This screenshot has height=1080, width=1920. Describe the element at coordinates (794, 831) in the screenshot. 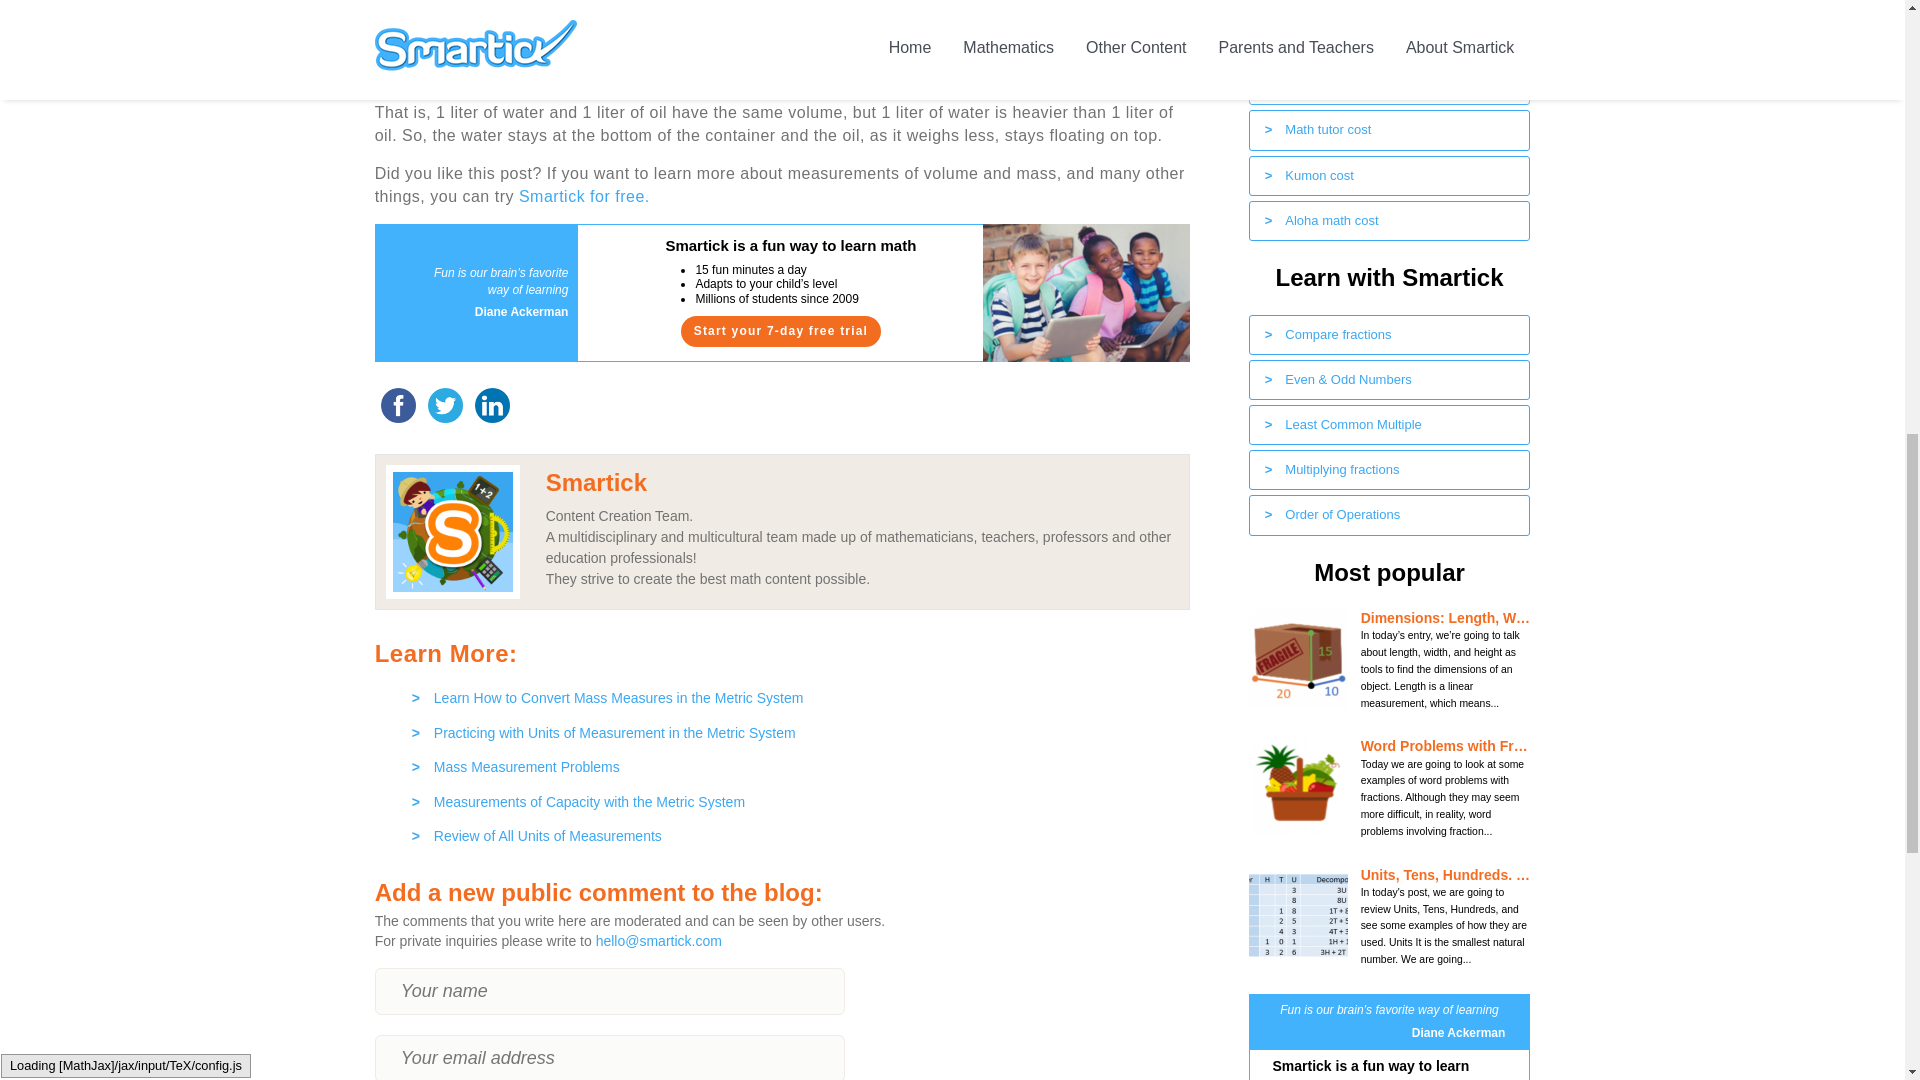

I see `Review of All Units of Measurements` at that location.